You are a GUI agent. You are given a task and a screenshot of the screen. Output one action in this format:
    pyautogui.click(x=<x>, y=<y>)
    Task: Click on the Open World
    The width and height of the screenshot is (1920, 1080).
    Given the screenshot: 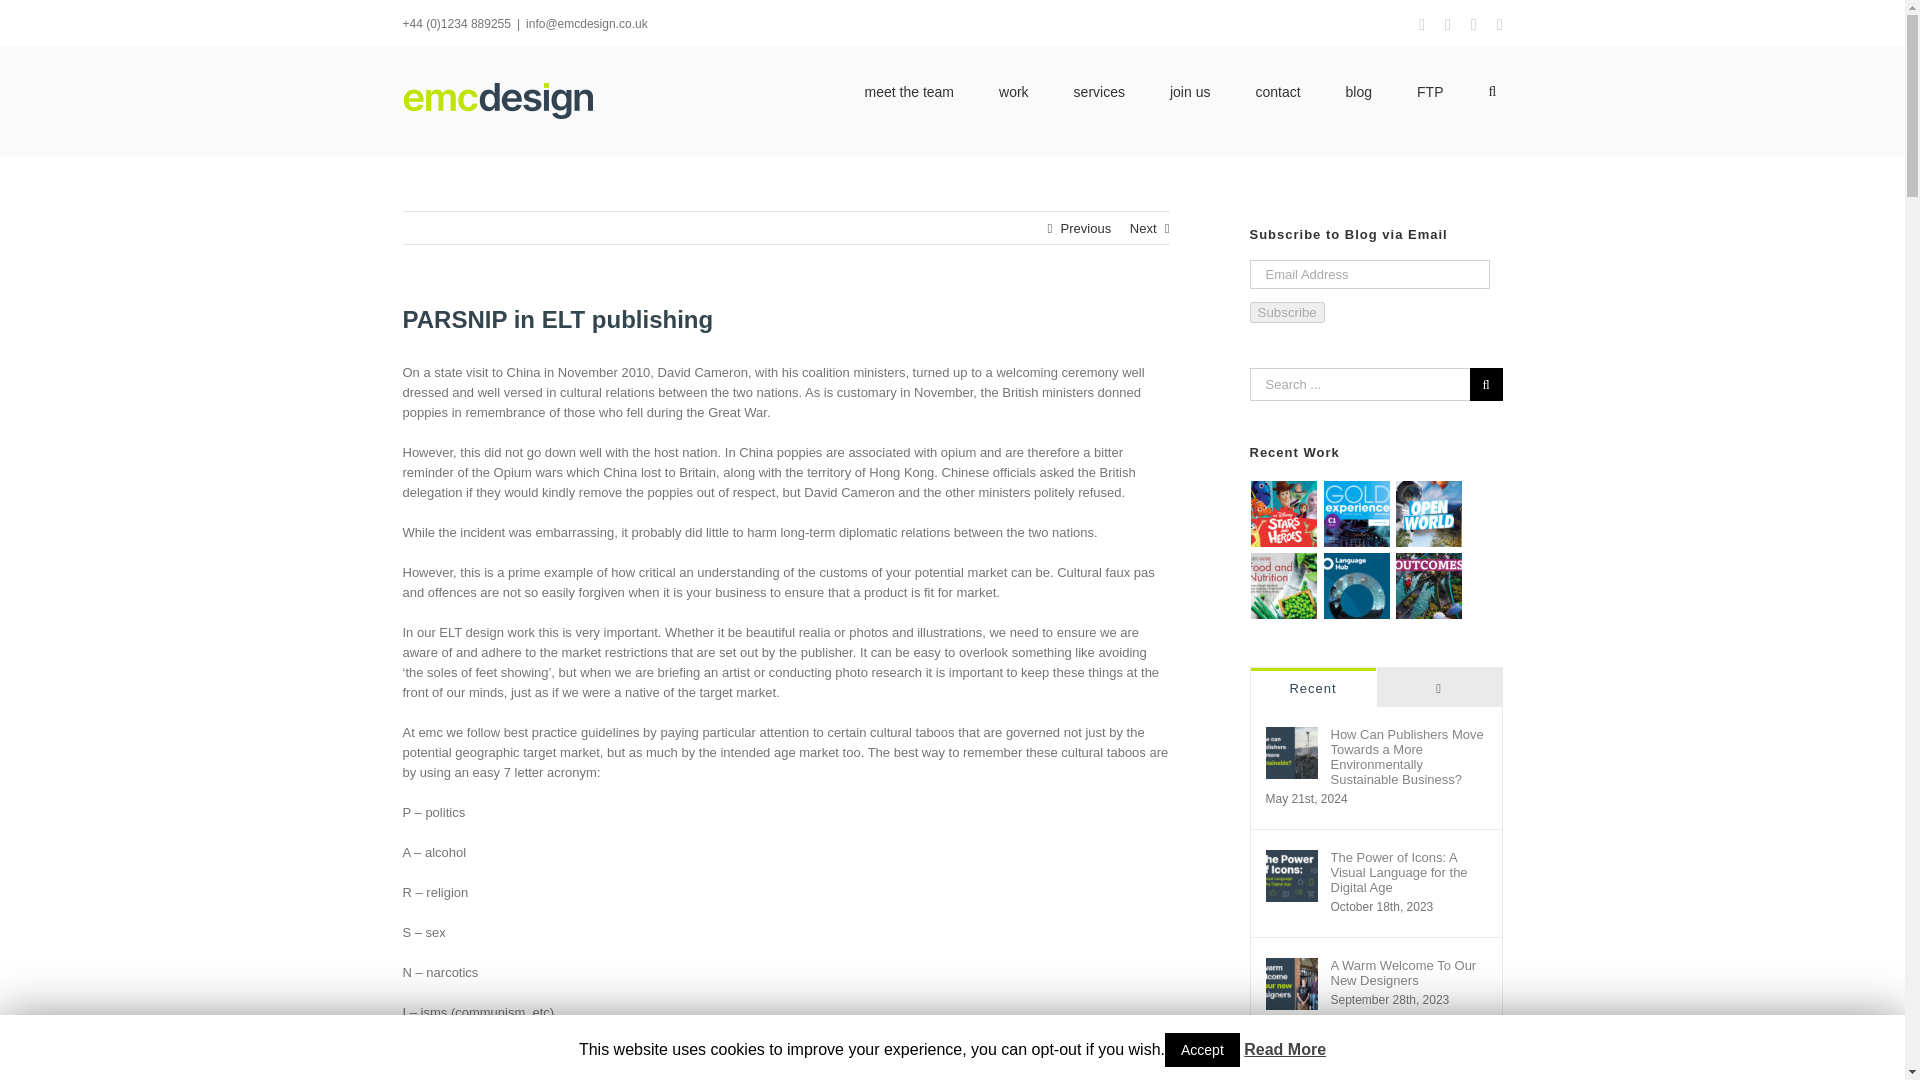 What is the action you would take?
    pyautogui.click(x=1429, y=514)
    